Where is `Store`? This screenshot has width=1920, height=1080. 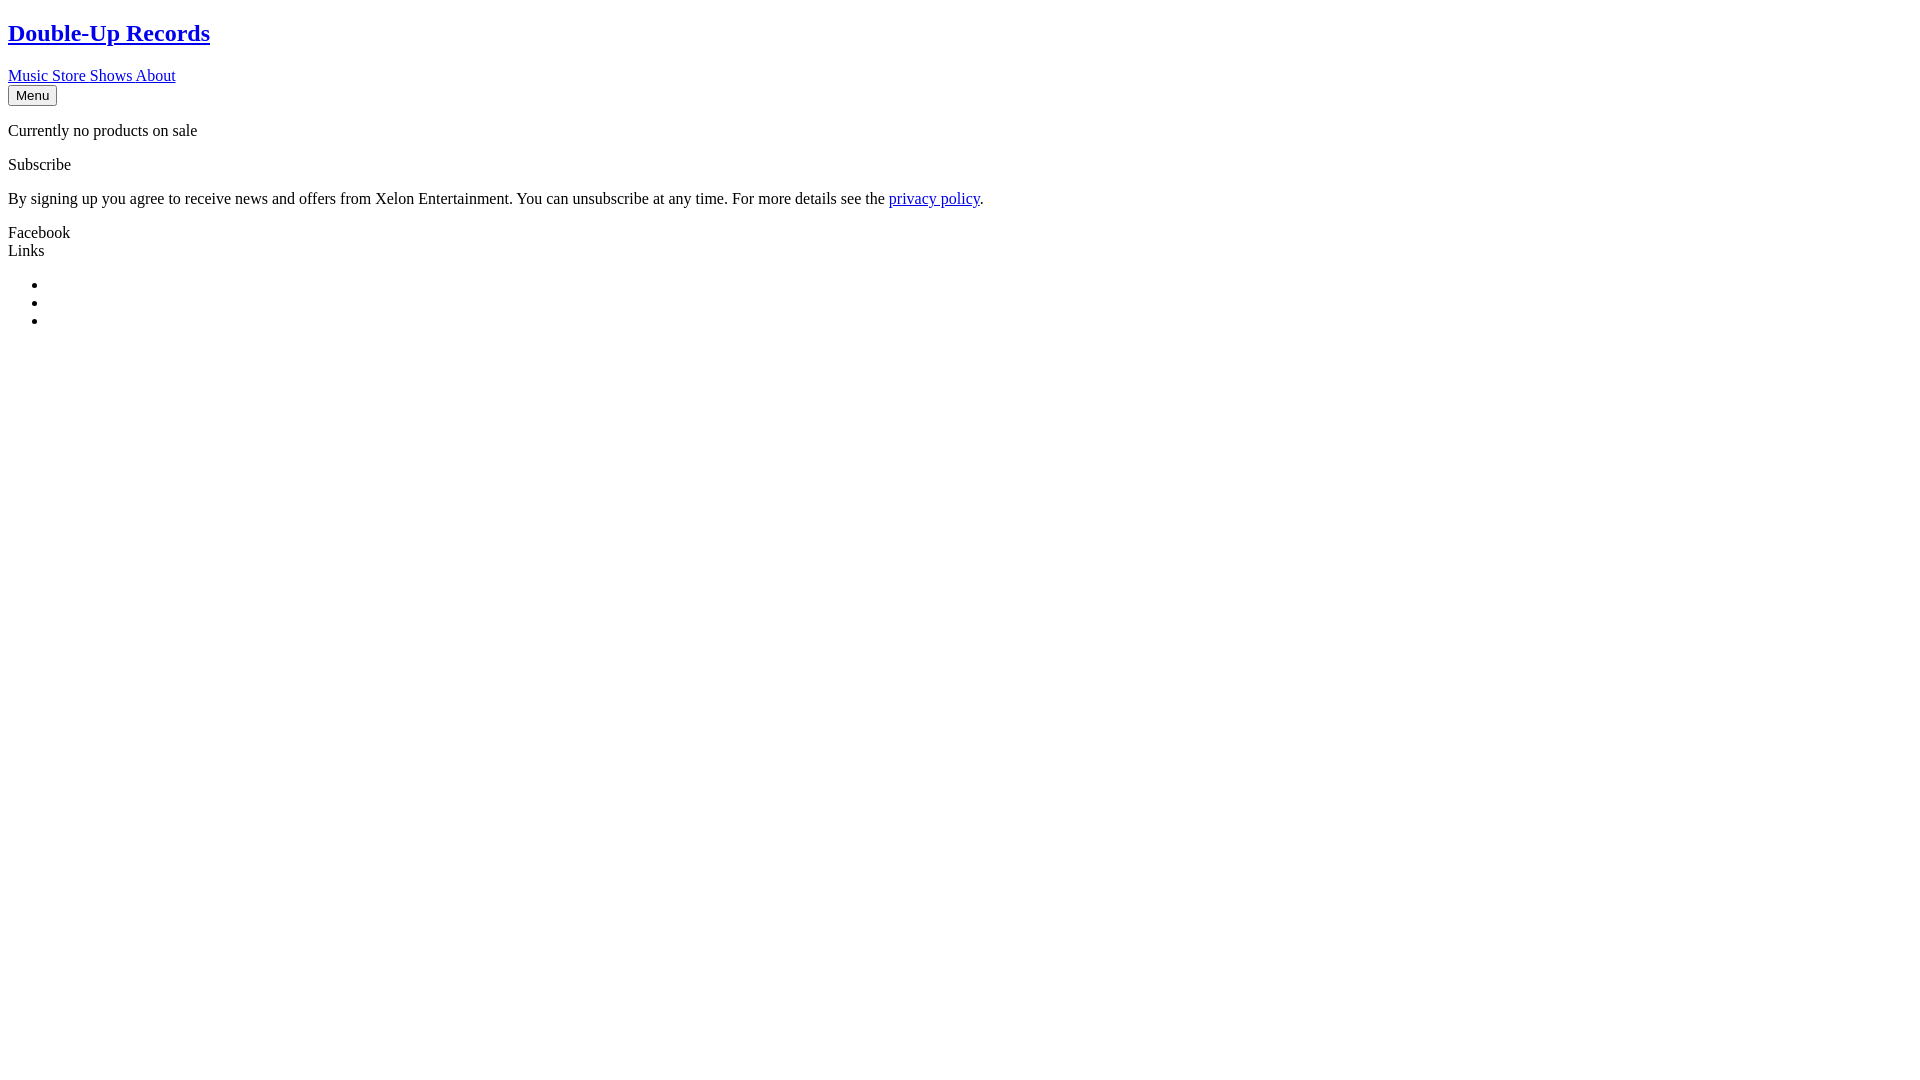 Store is located at coordinates (71, 76).